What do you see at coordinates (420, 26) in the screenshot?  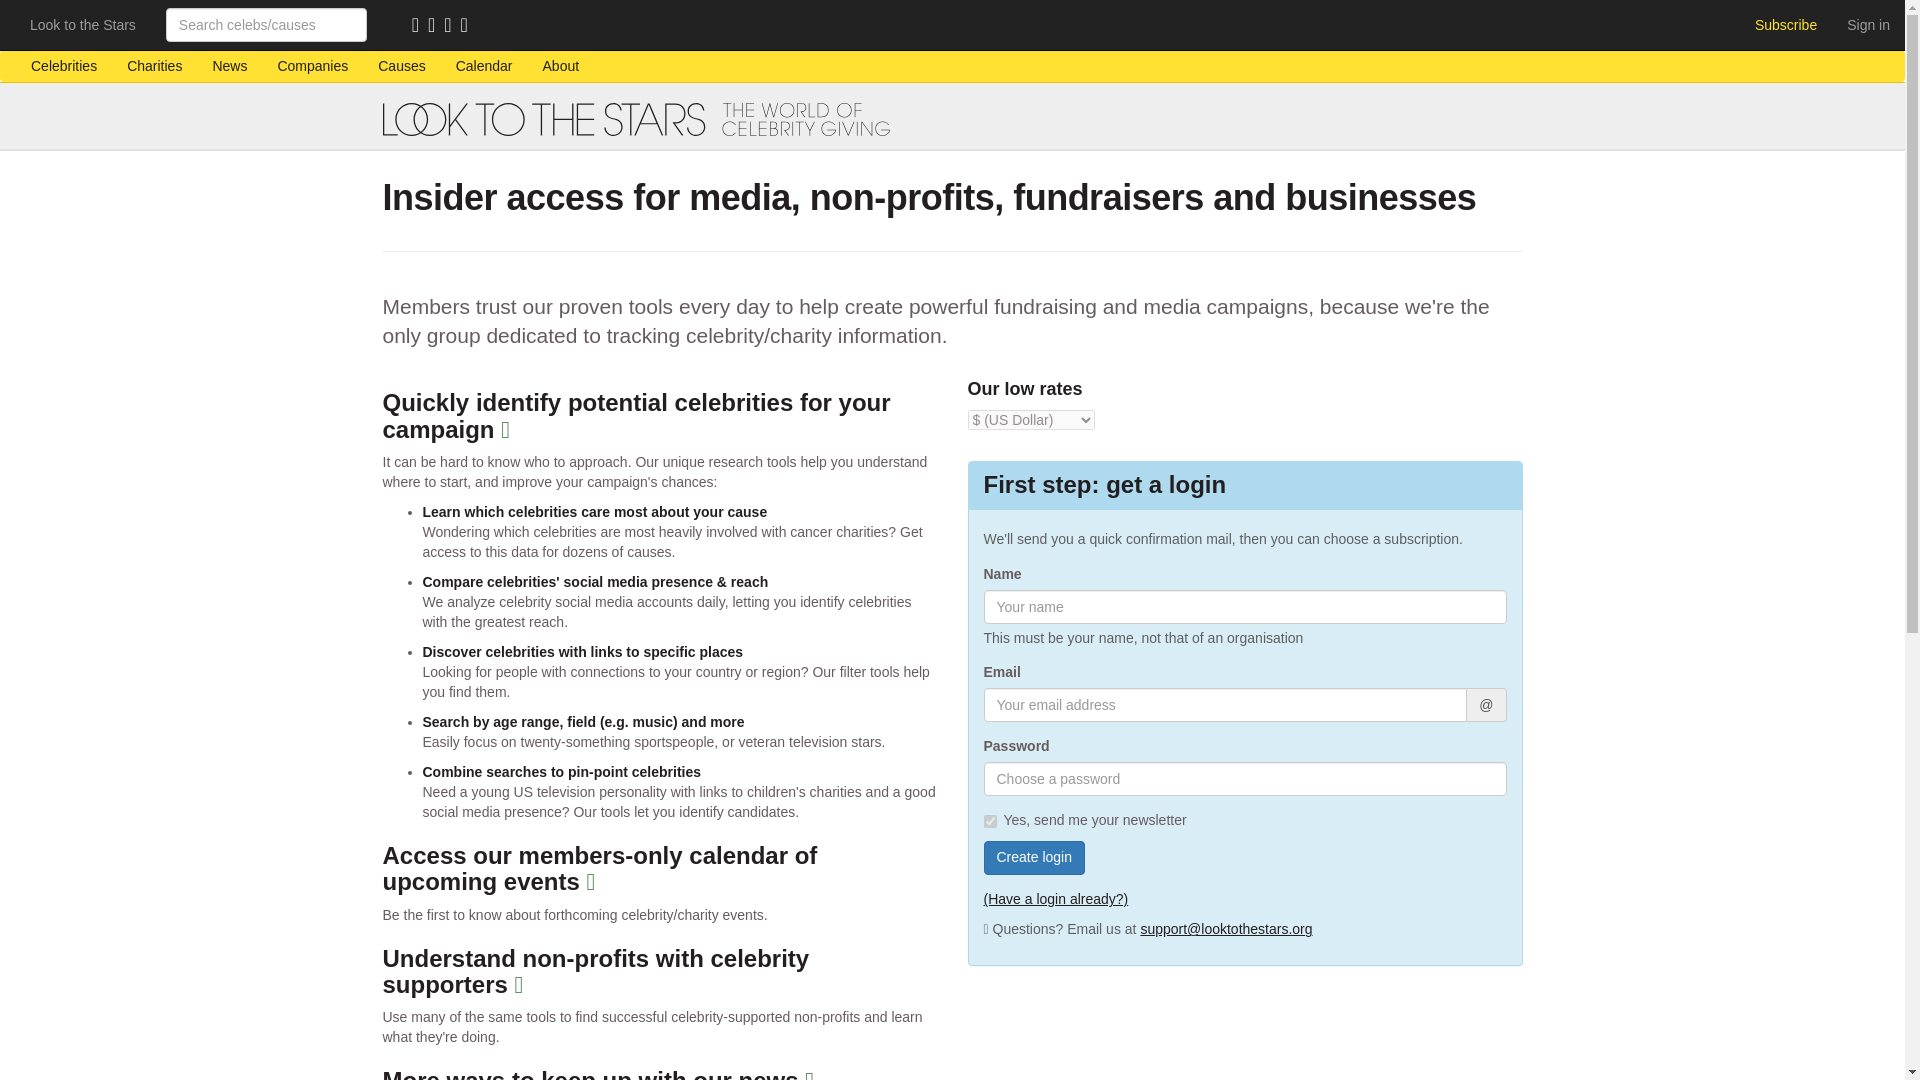 I see `Subscribe to our feed` at bounding box center [420, 26].